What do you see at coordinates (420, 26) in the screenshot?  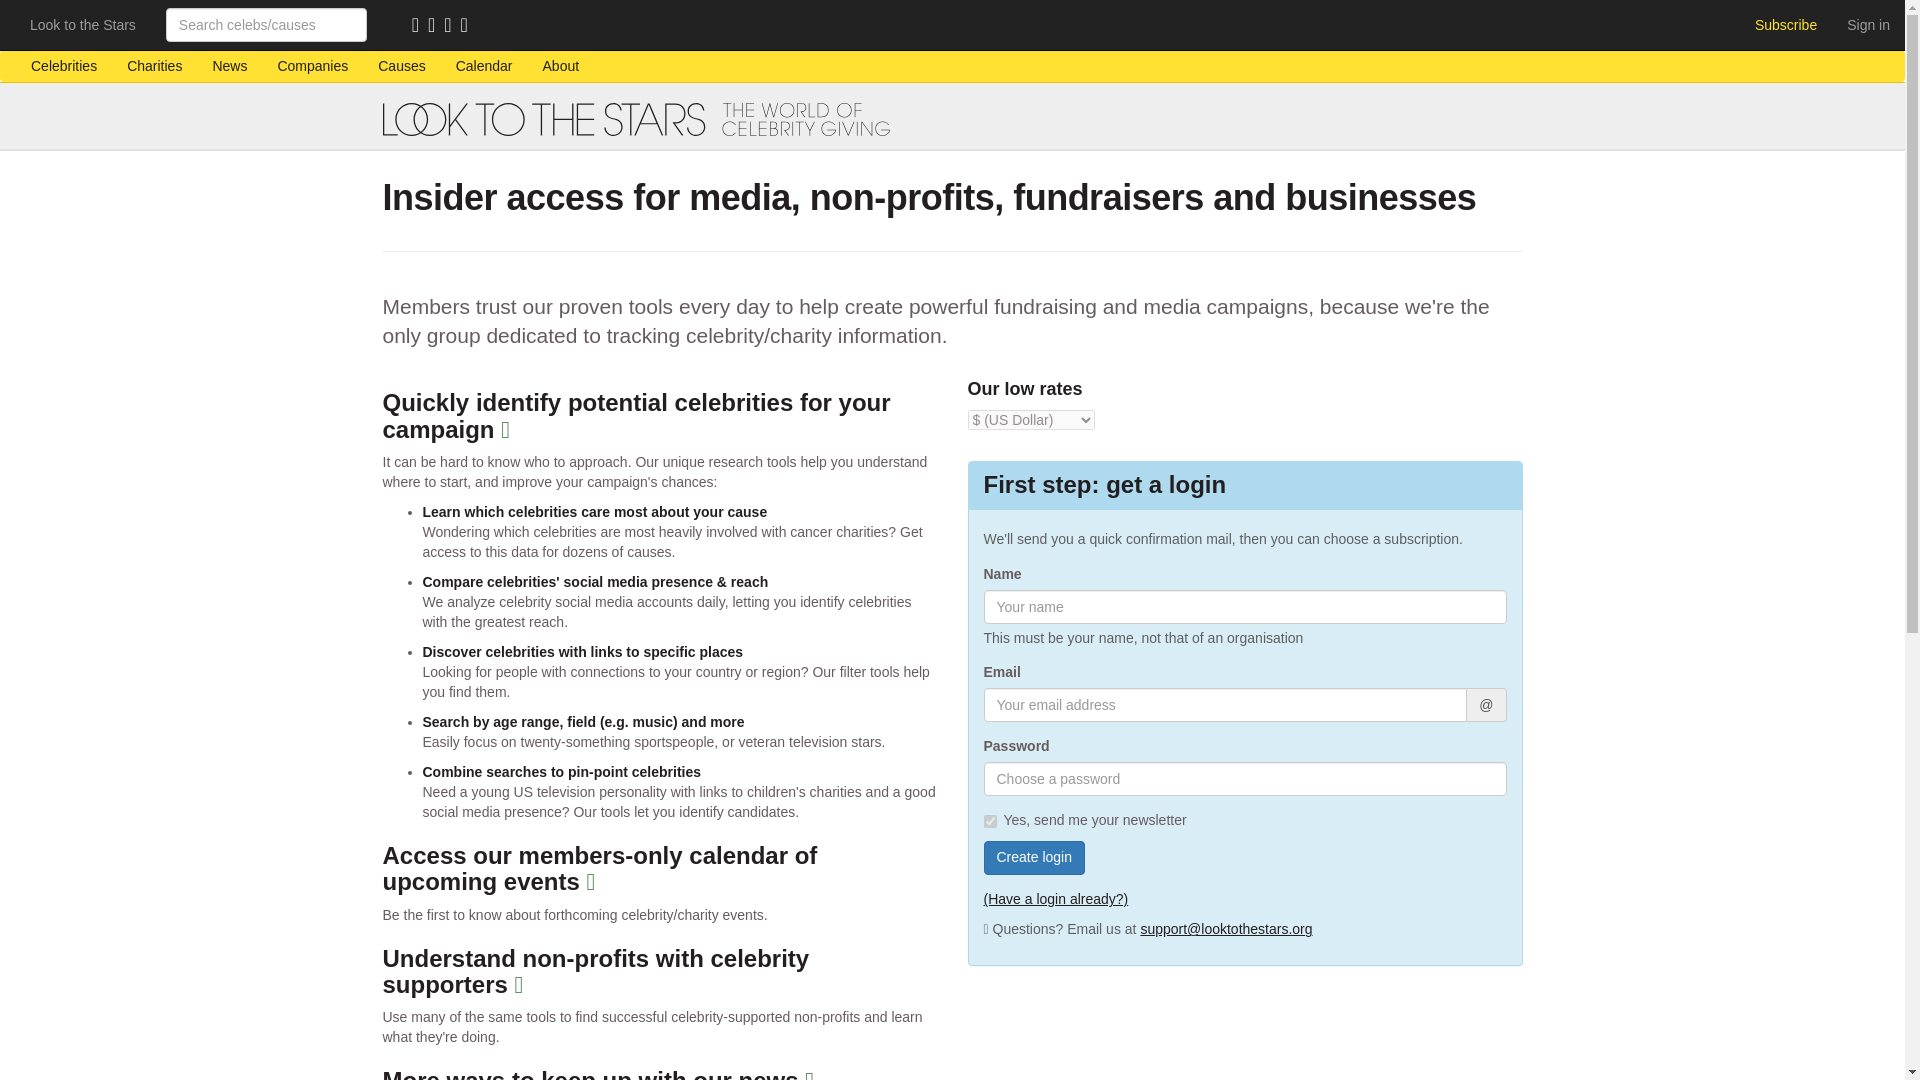 I see `Subscribe to our feed` at bounding box center [420, 26].